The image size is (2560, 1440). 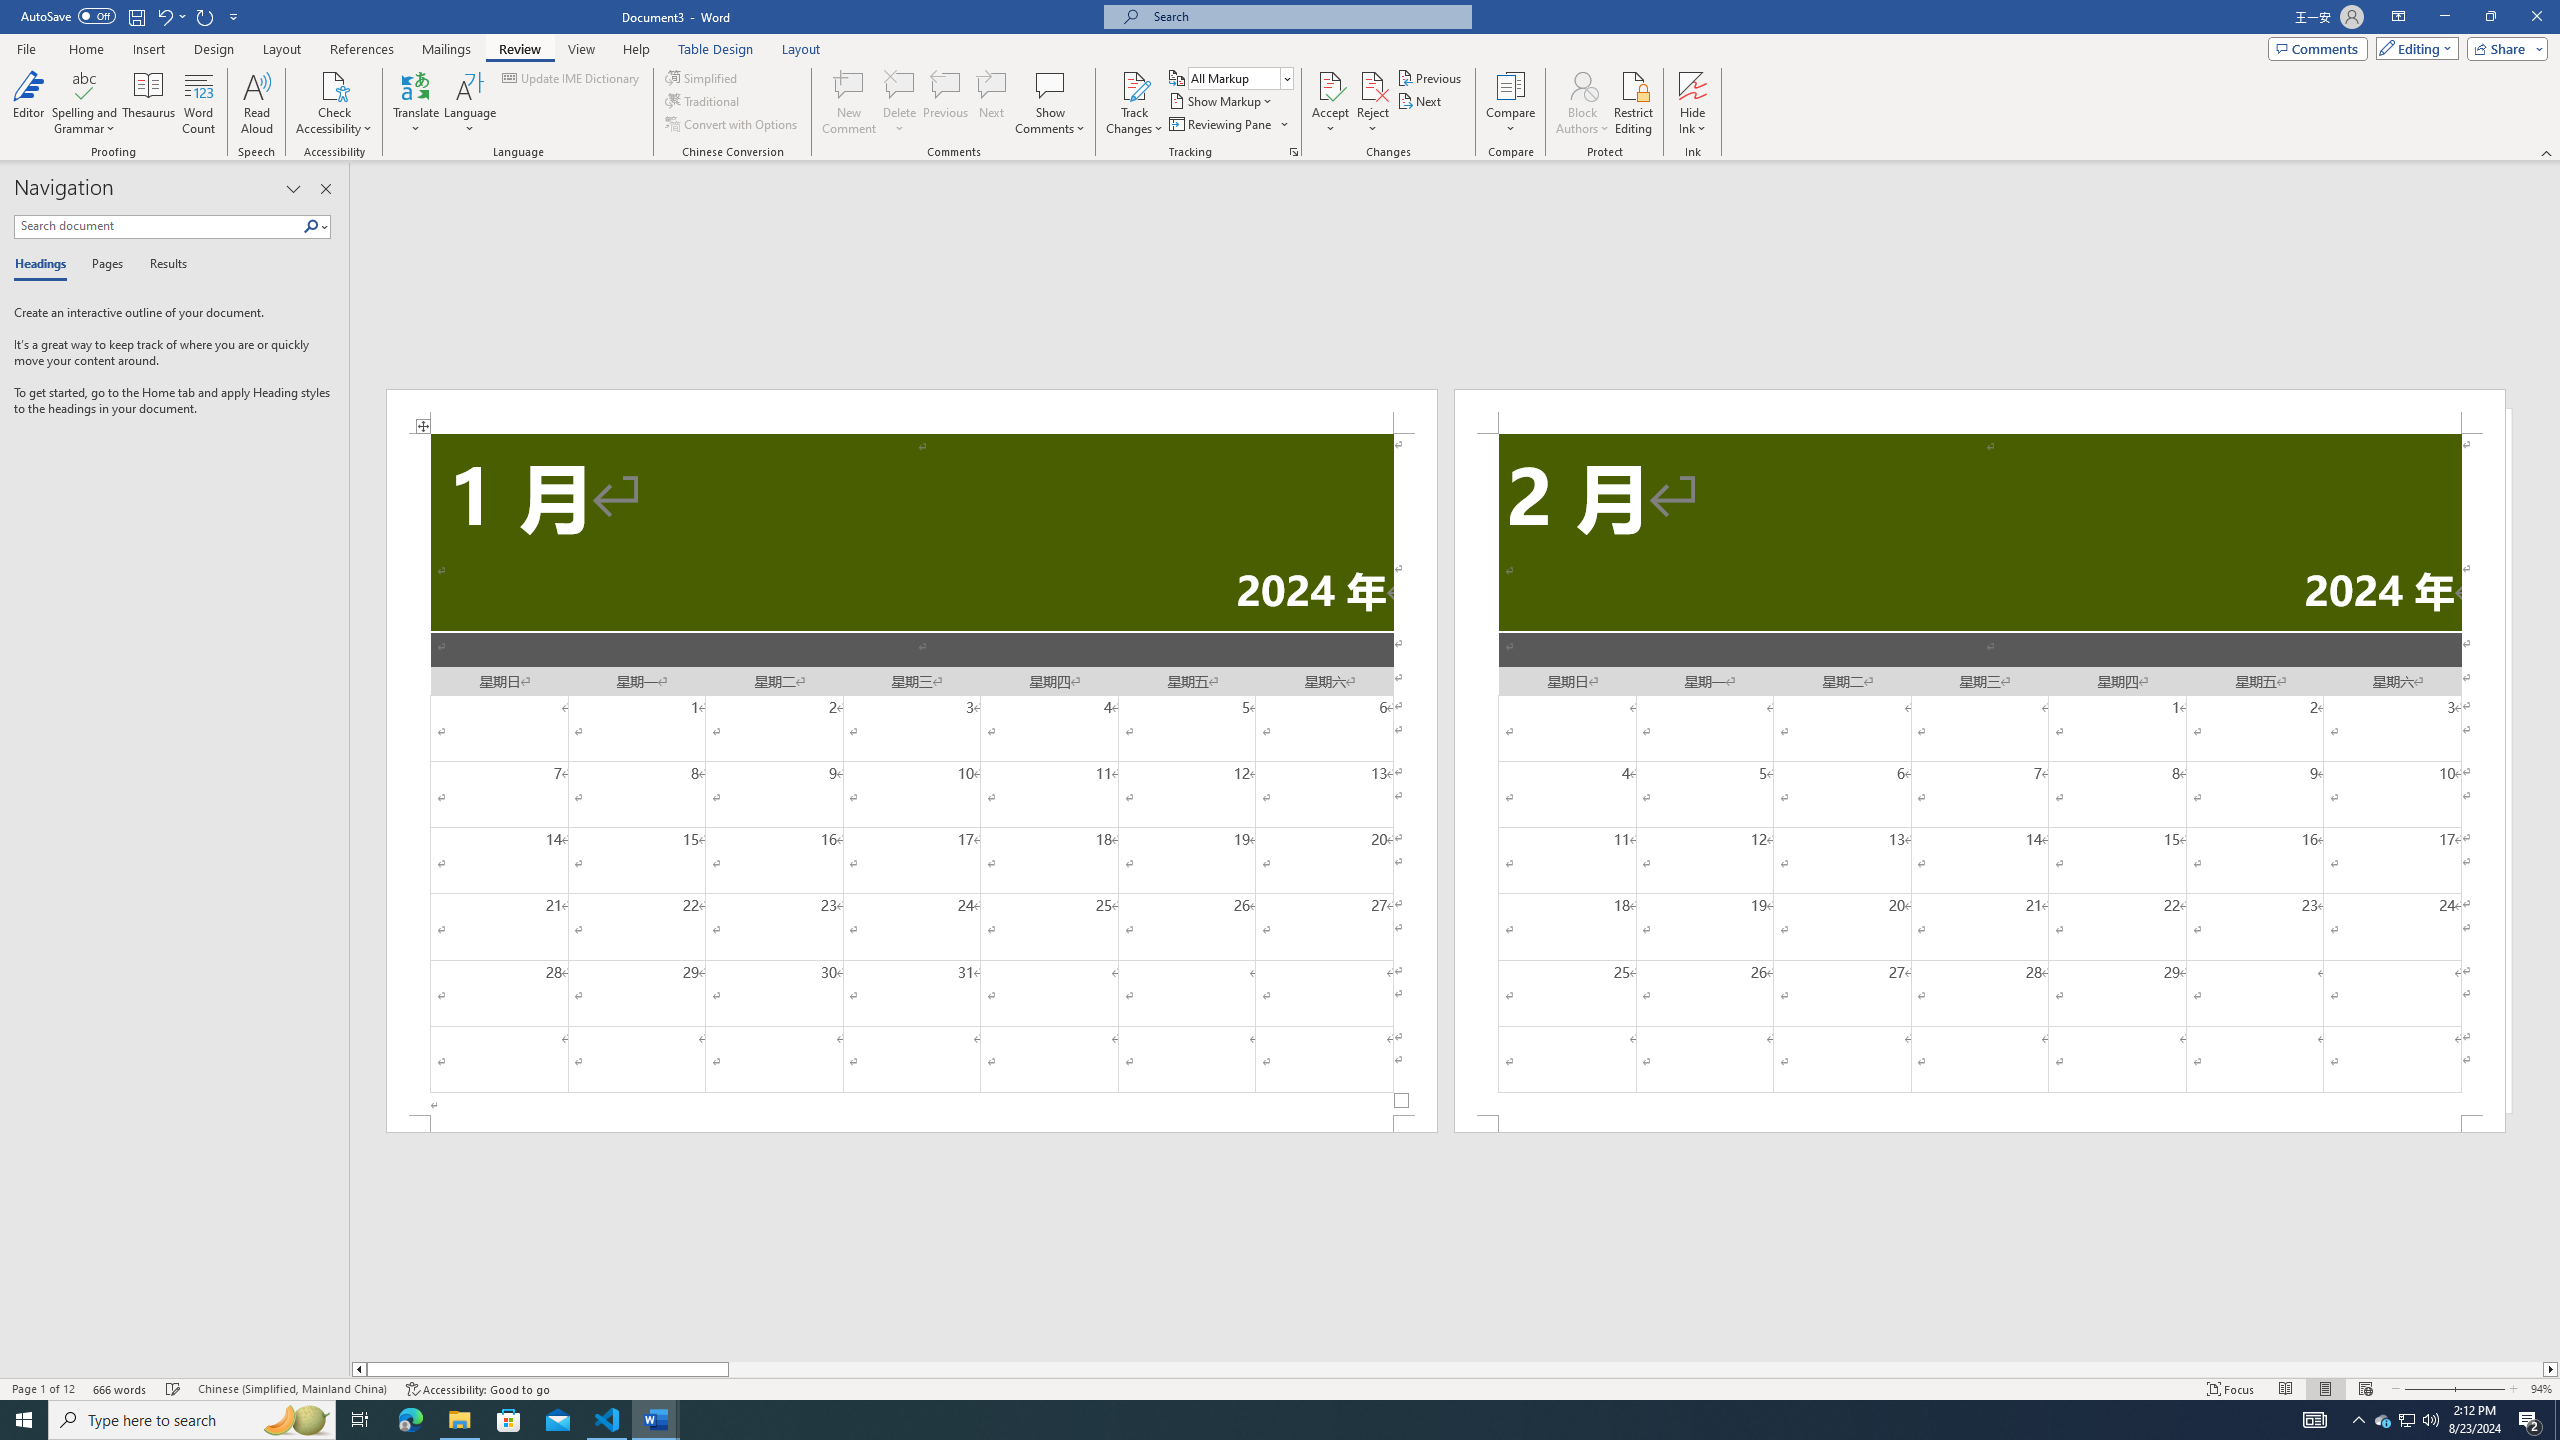 I want to click on Next, so click(x=1422, y=100).